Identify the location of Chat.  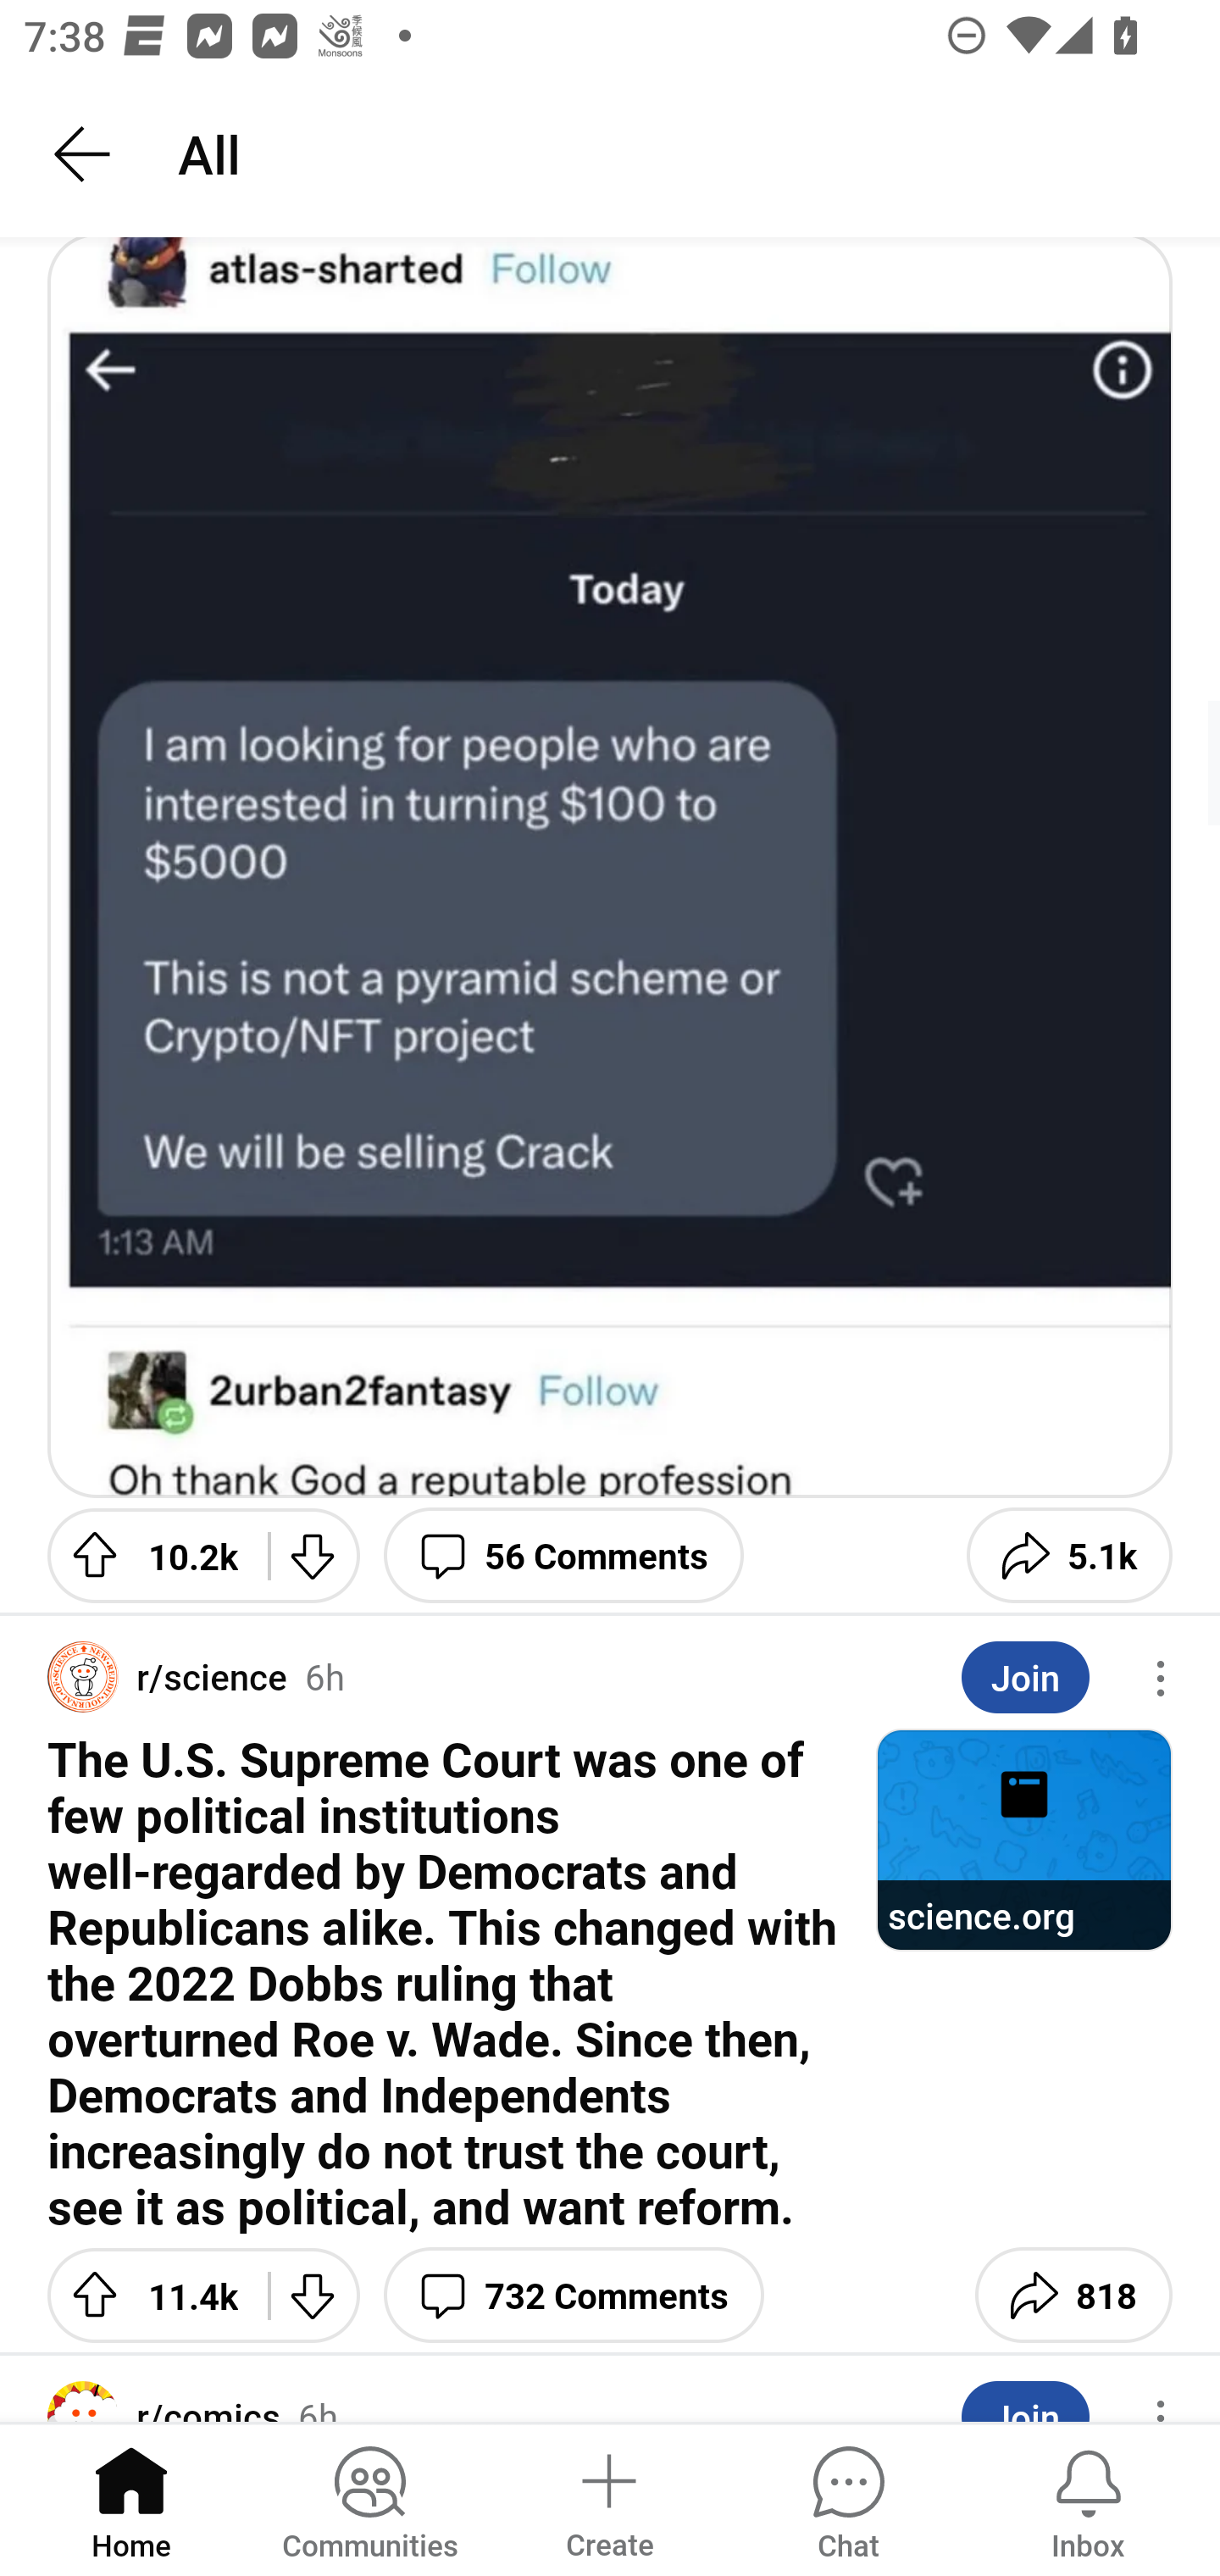
(848, 2498).